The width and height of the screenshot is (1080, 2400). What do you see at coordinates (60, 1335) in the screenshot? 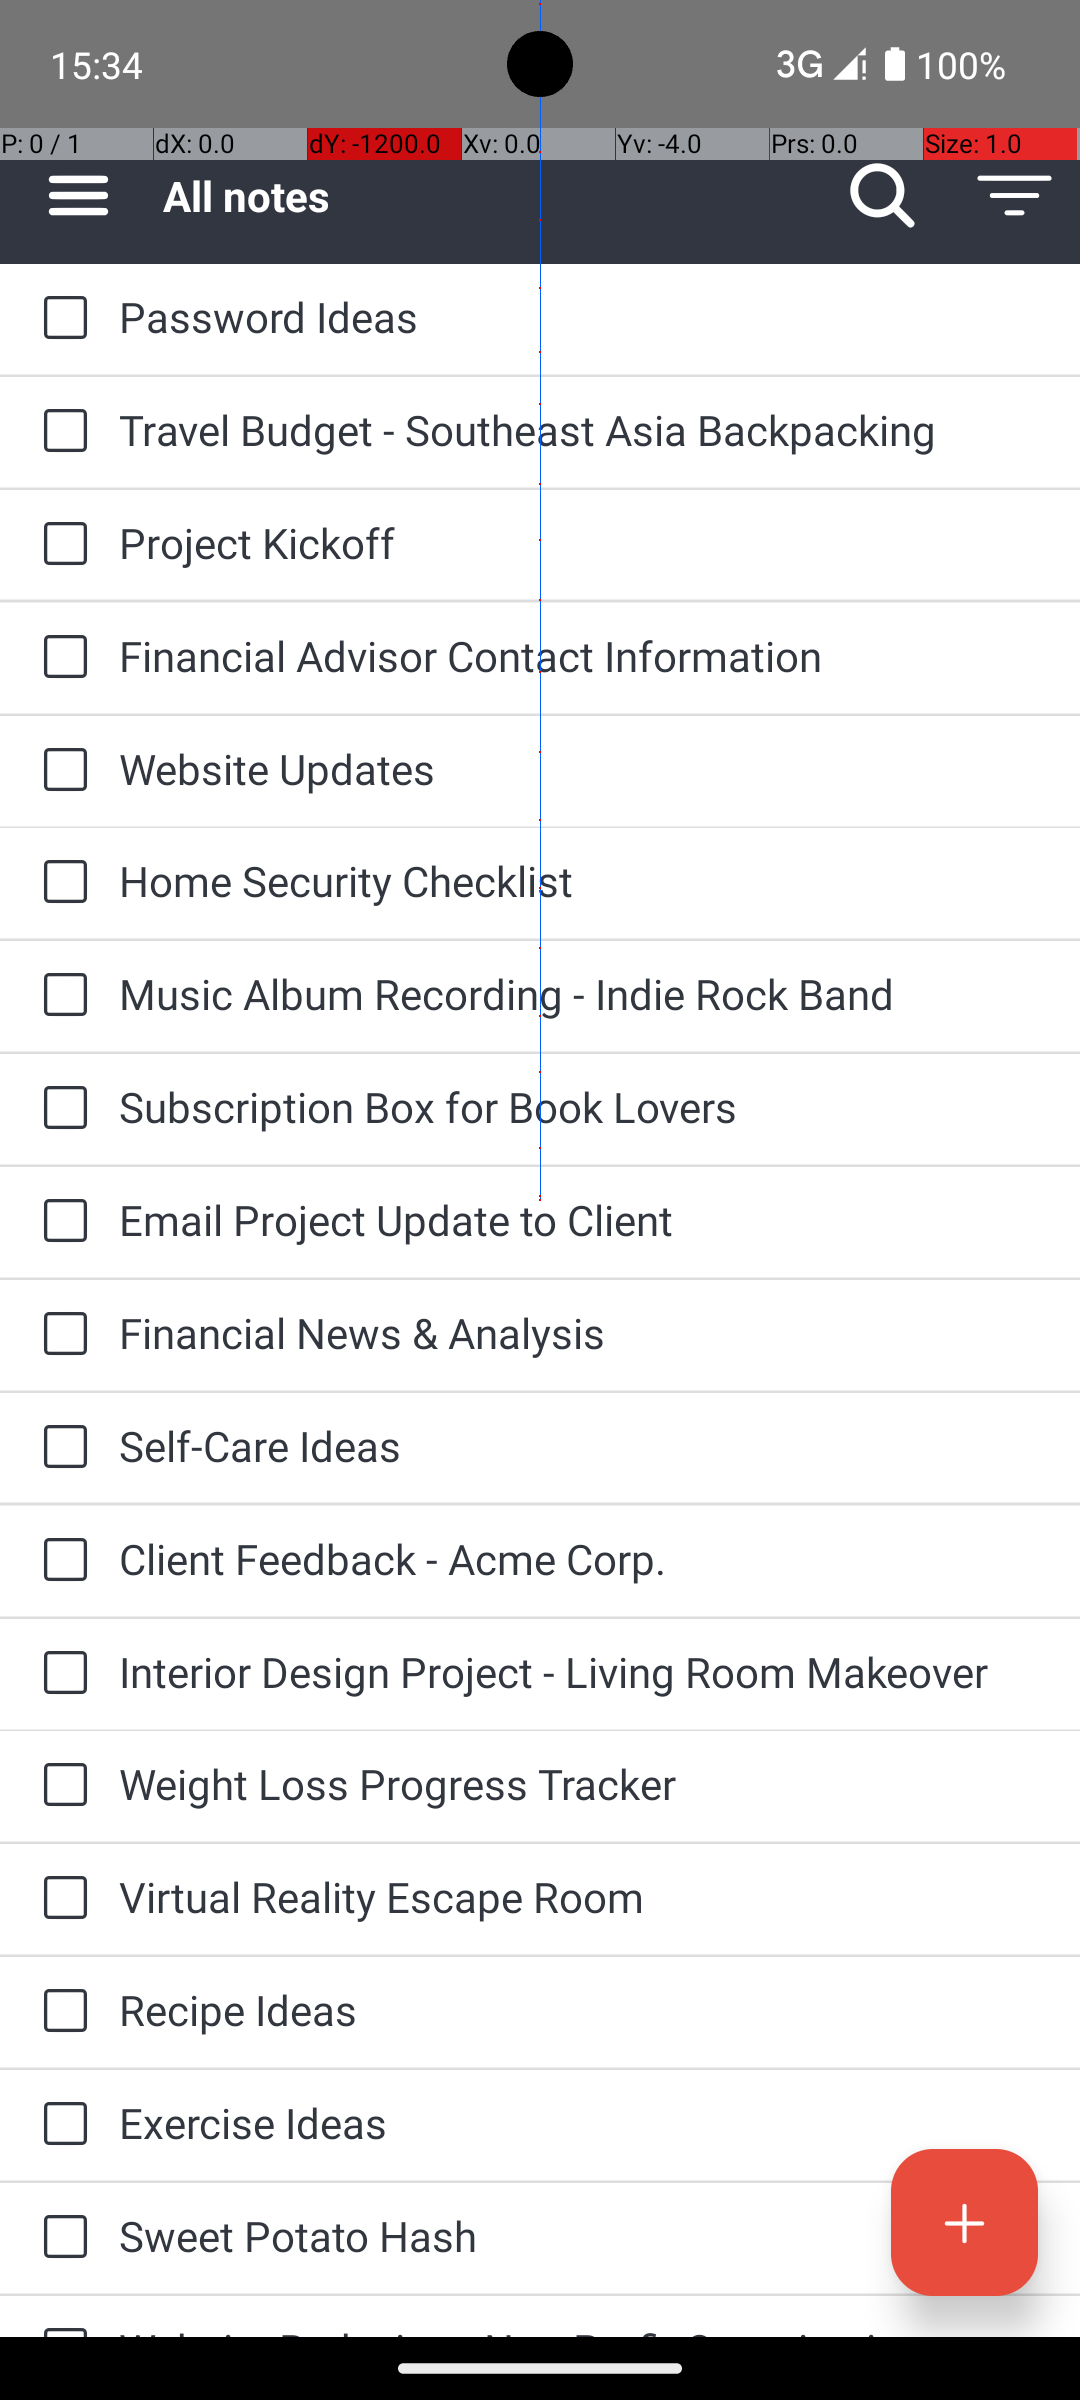
I see `to-do: Financial News & Analysis` at bounding box center [60, 1335].